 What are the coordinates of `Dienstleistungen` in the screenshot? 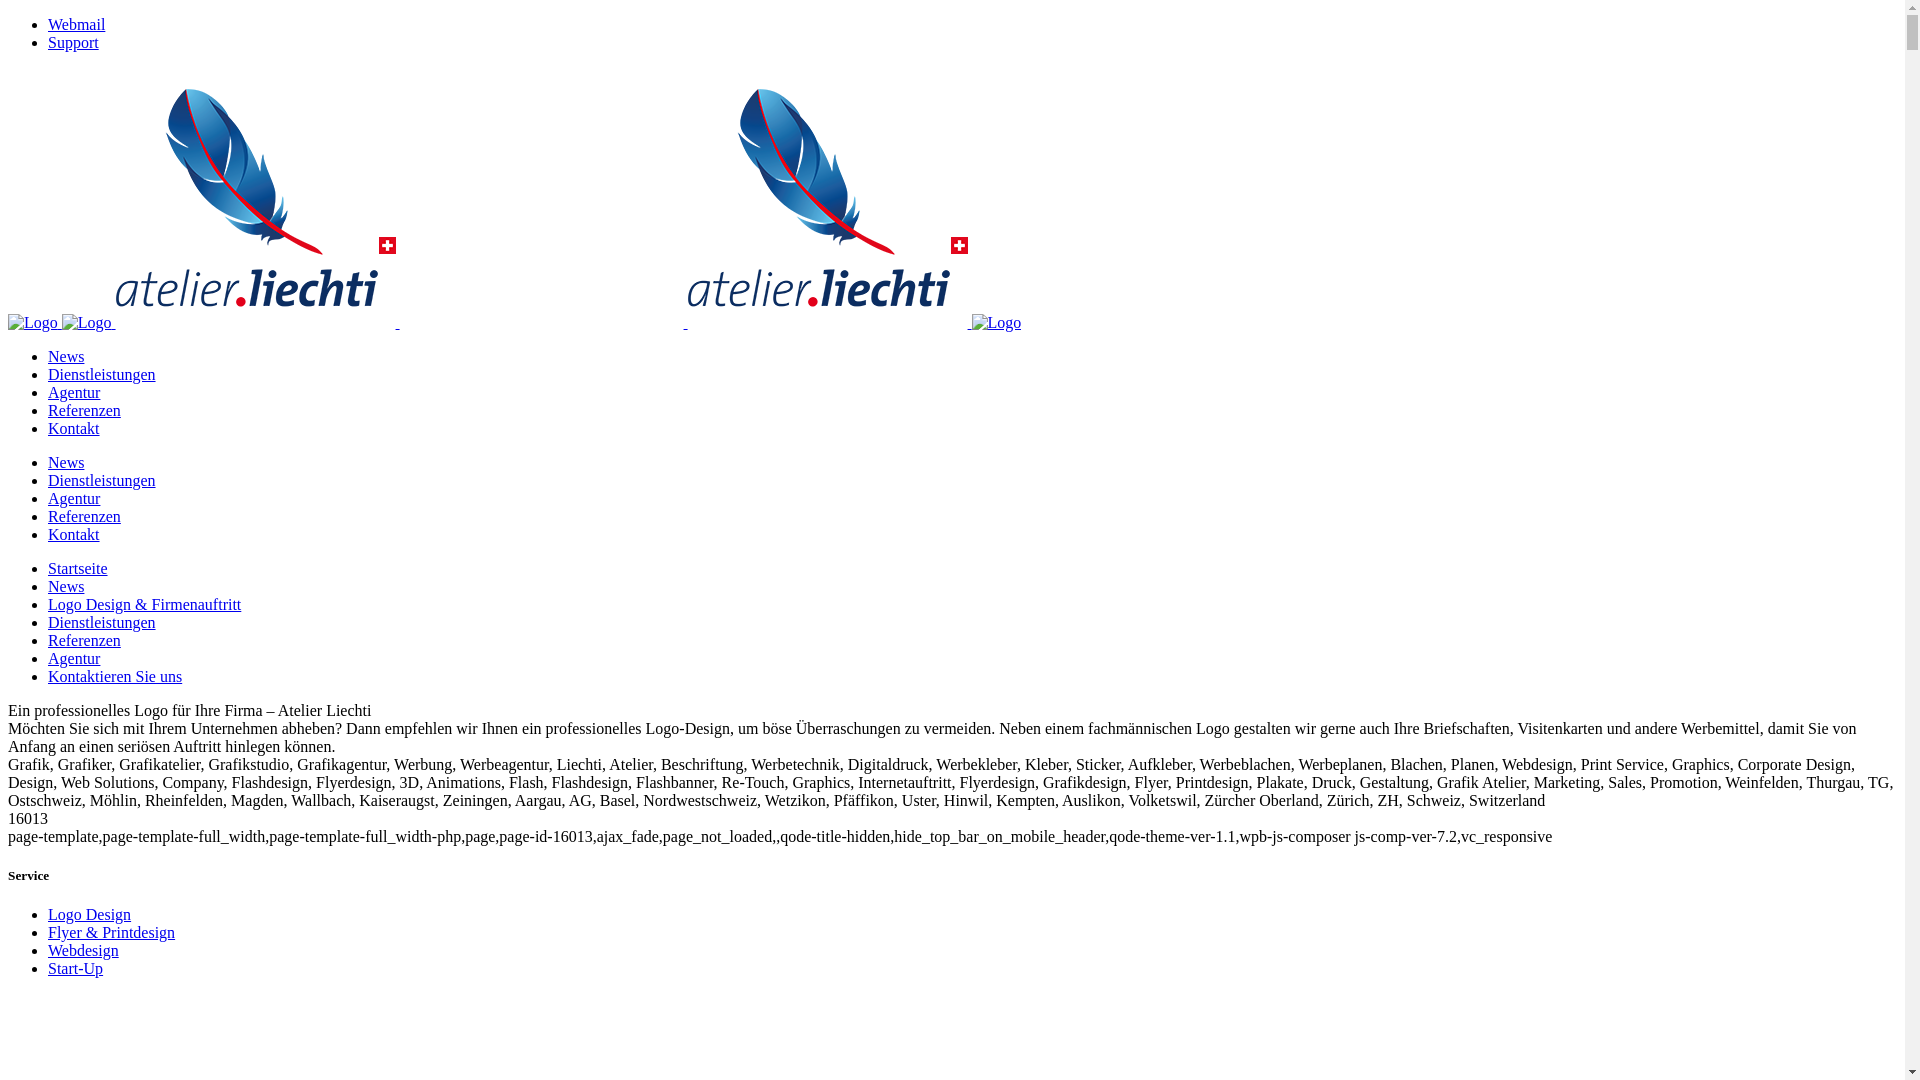 It's located at (102, 480).